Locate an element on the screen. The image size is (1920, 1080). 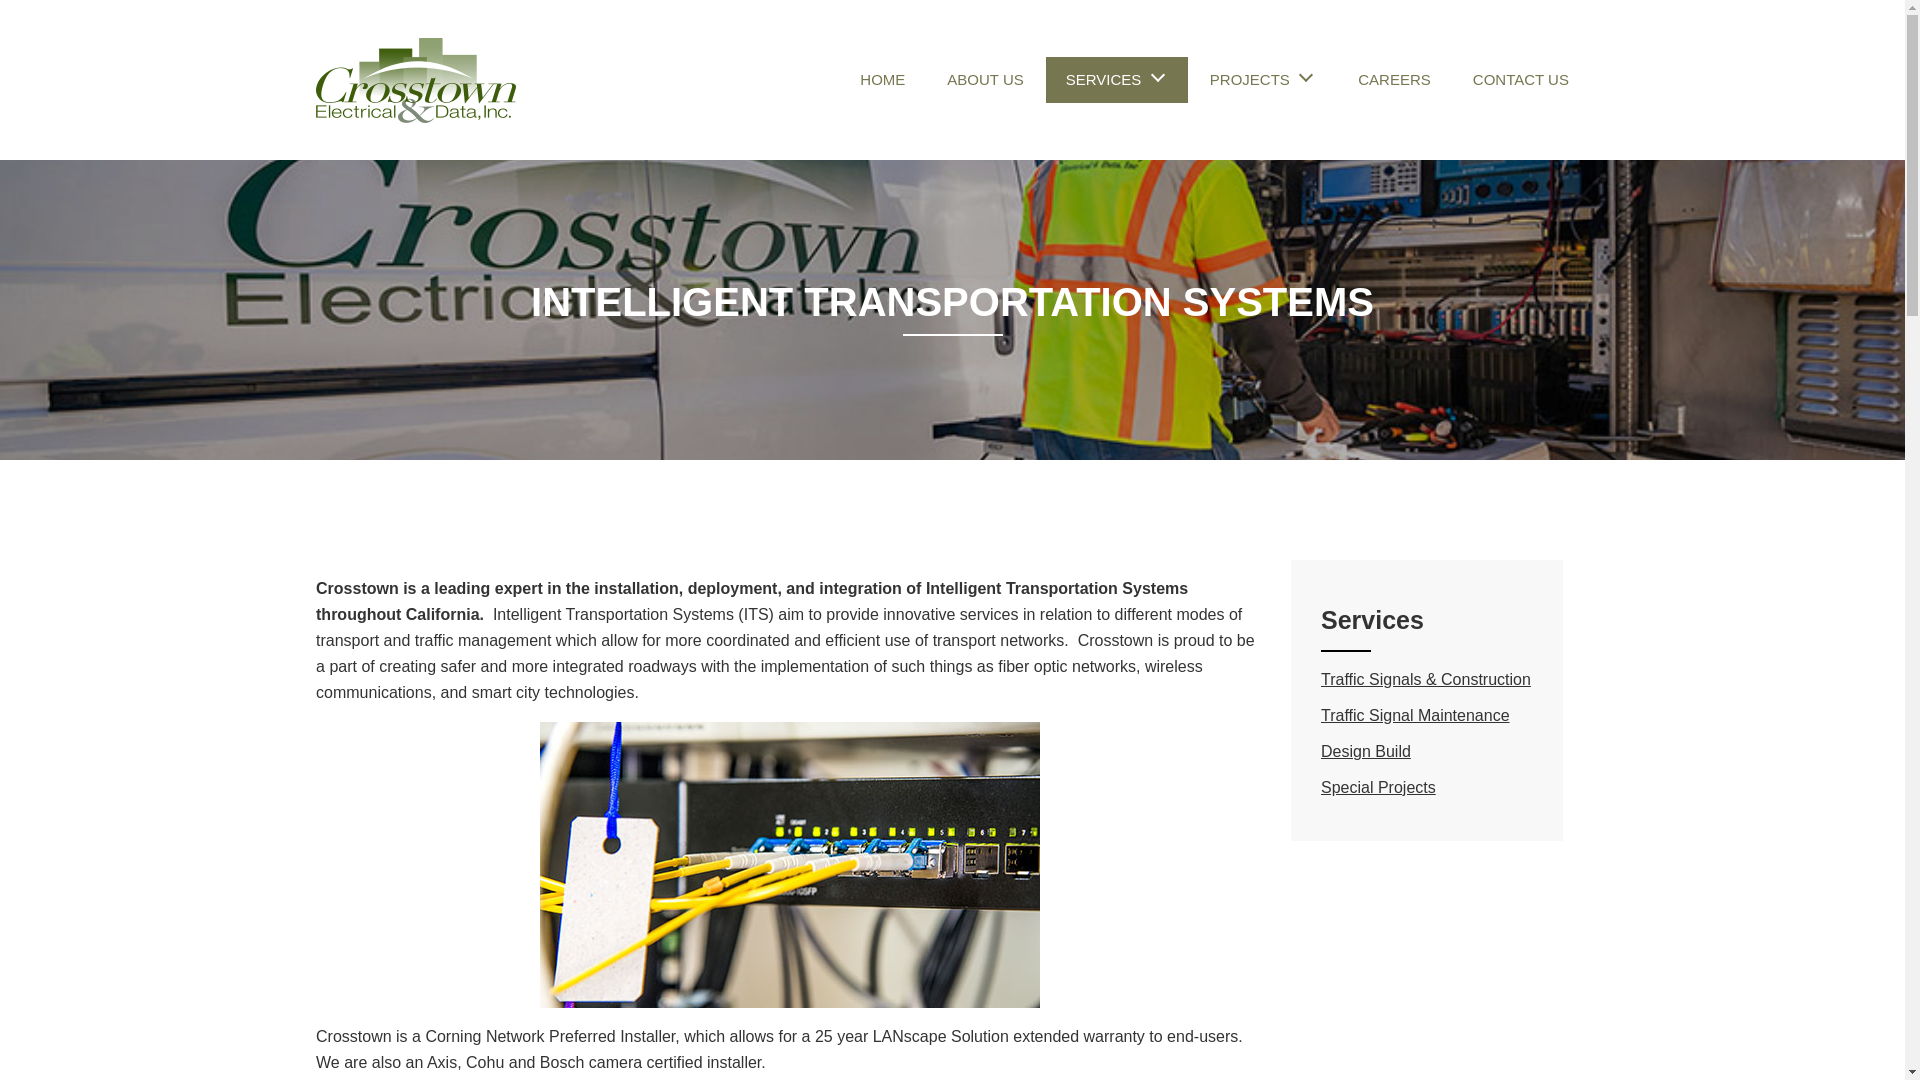
Crosstown is located at coordinates (416, 80).